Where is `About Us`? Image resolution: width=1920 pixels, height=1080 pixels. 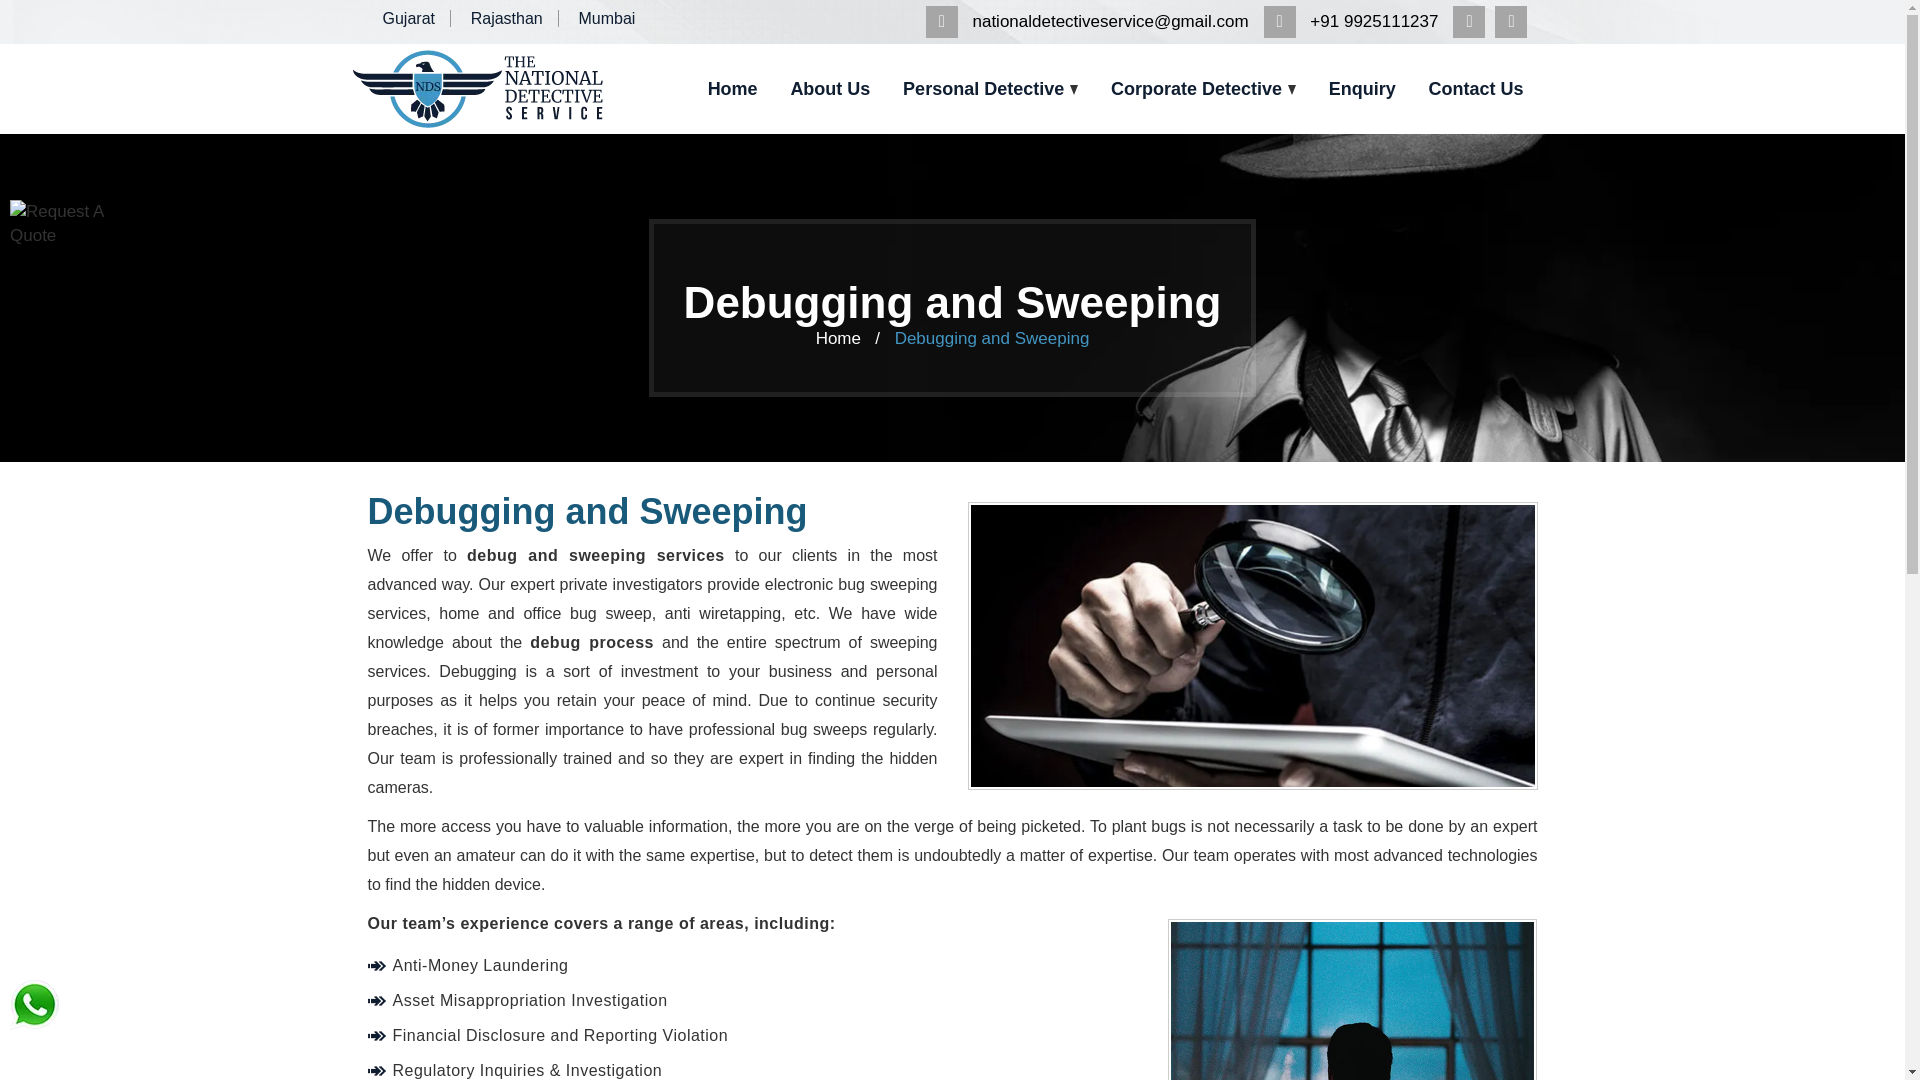
About Us is located at coordinates (829, 90).